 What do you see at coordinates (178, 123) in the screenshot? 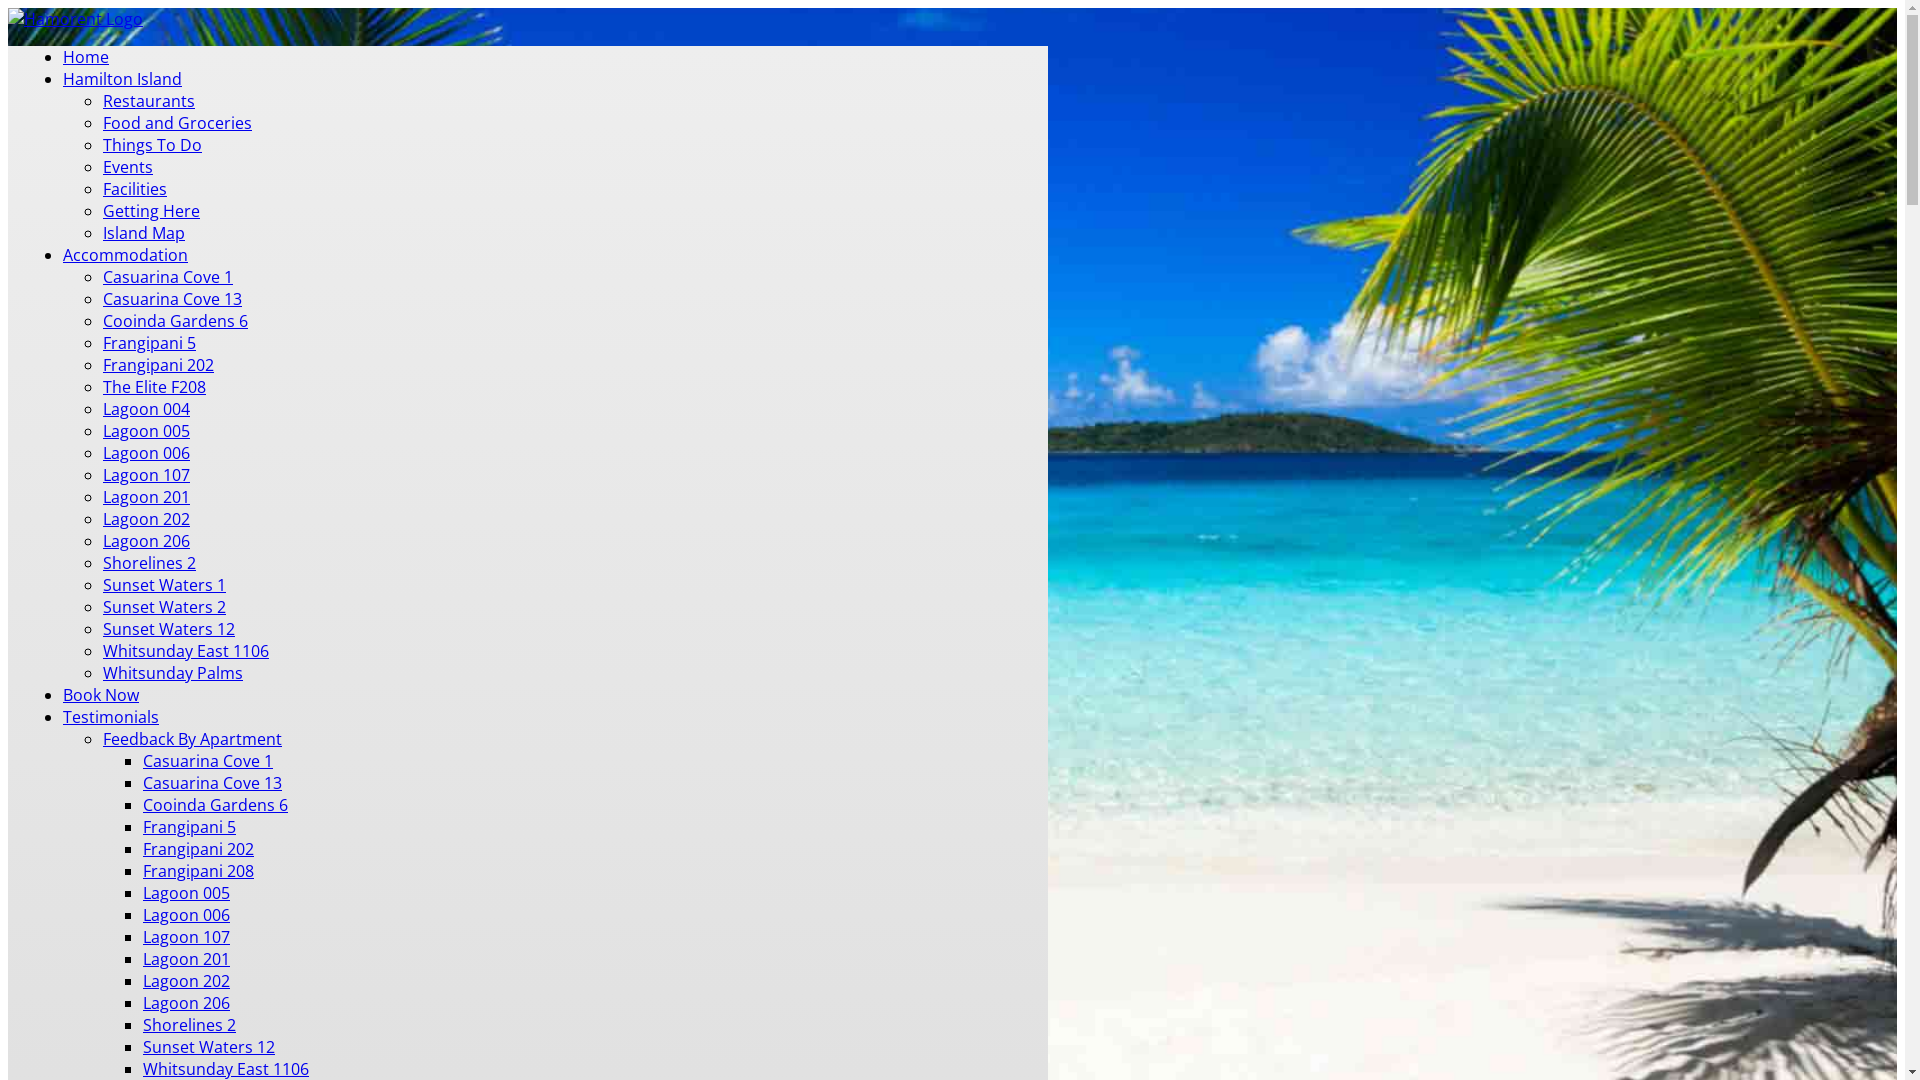
I see `Food and Groceries` at bounding box center [178, 123].